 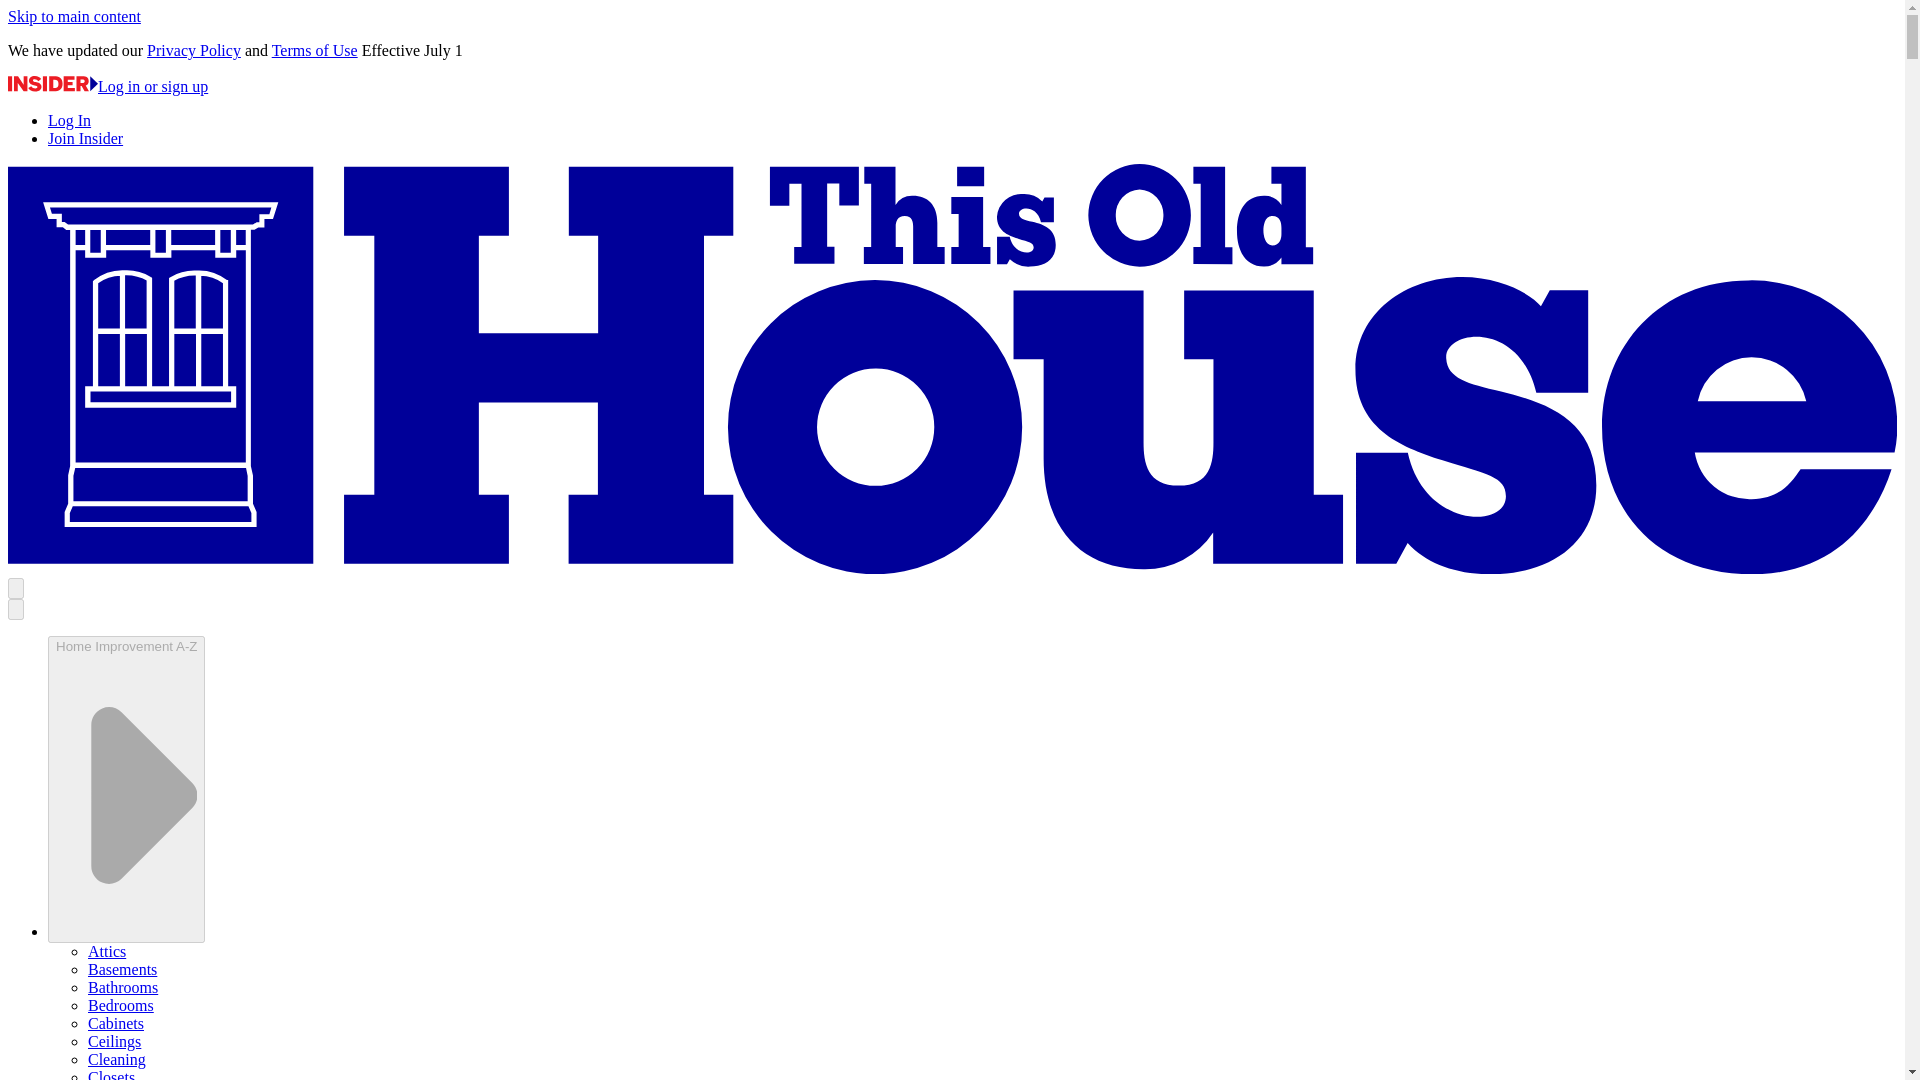 What do you see at coordinates (116, 1024) in the screenshot?
I see `Cabinets` at bounding box center [116, 1024].